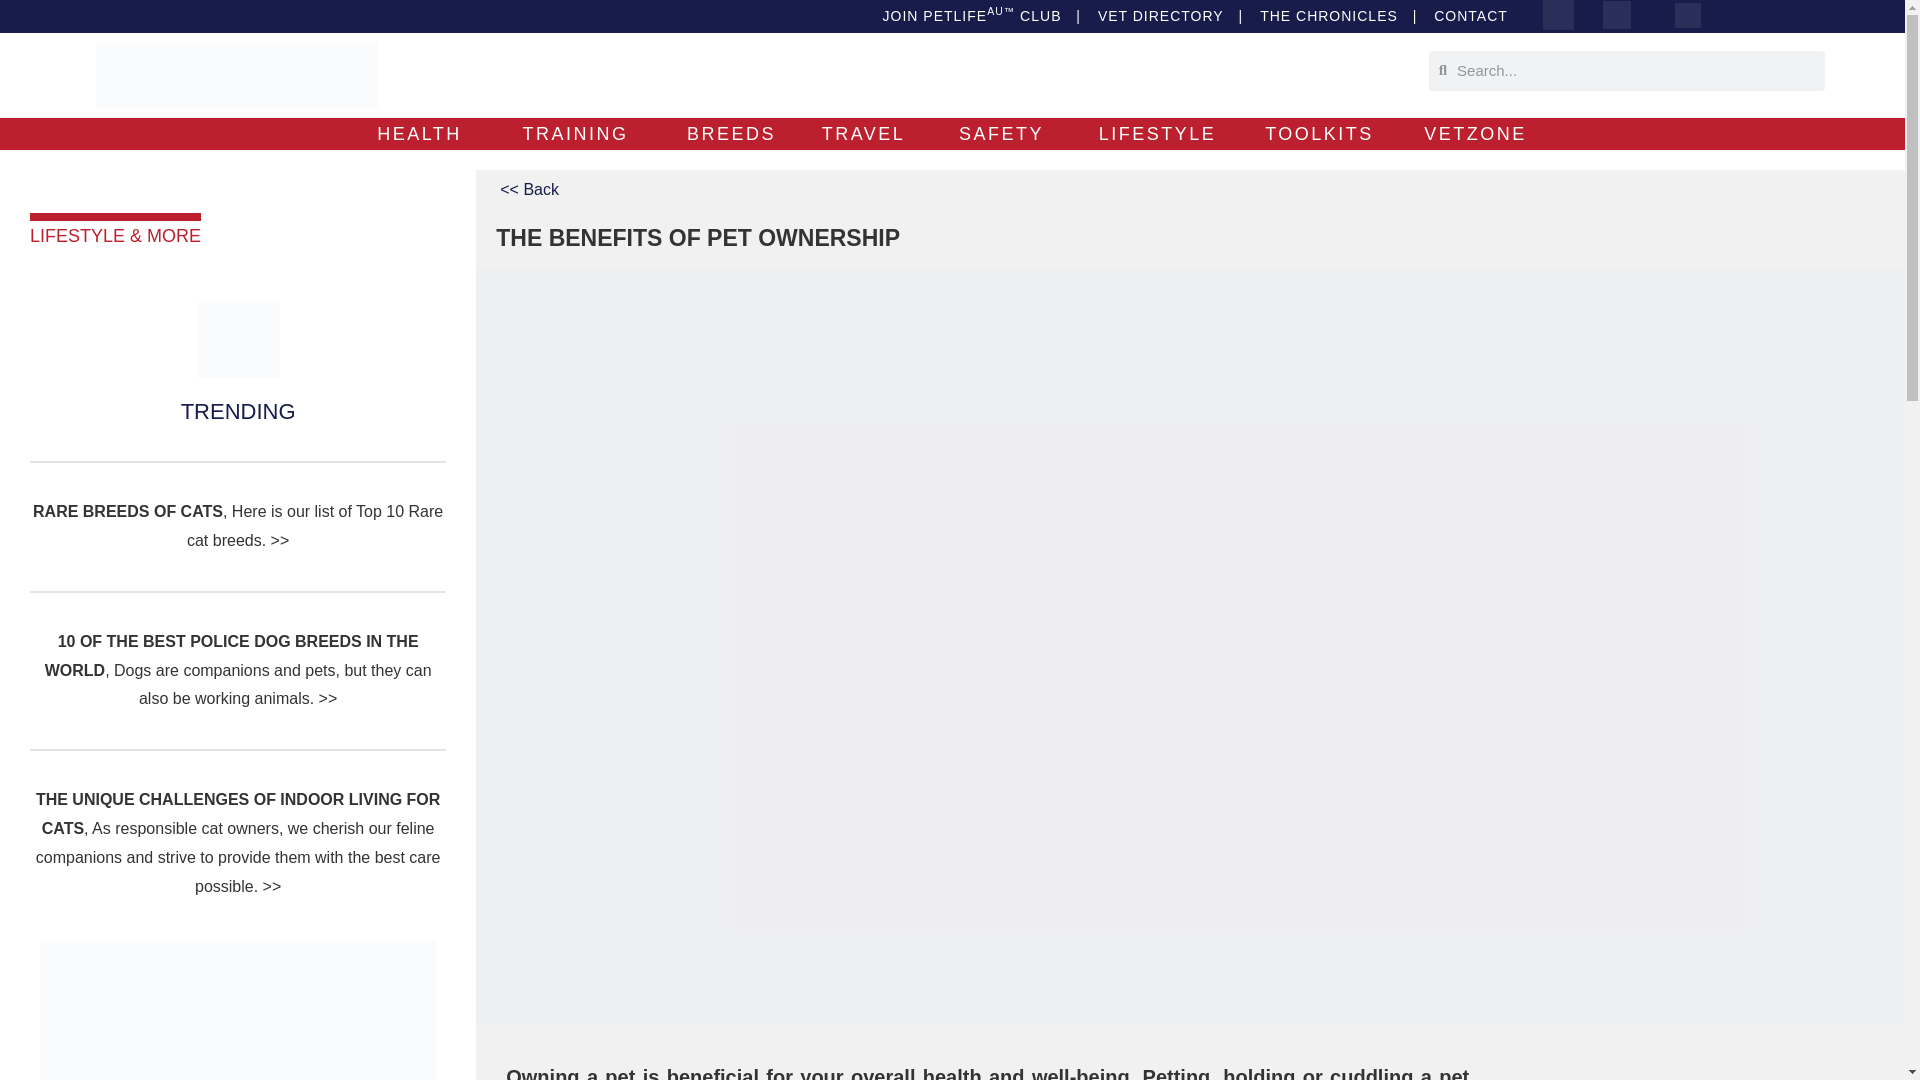  I want to click on HEALTH, so click(419, 134).